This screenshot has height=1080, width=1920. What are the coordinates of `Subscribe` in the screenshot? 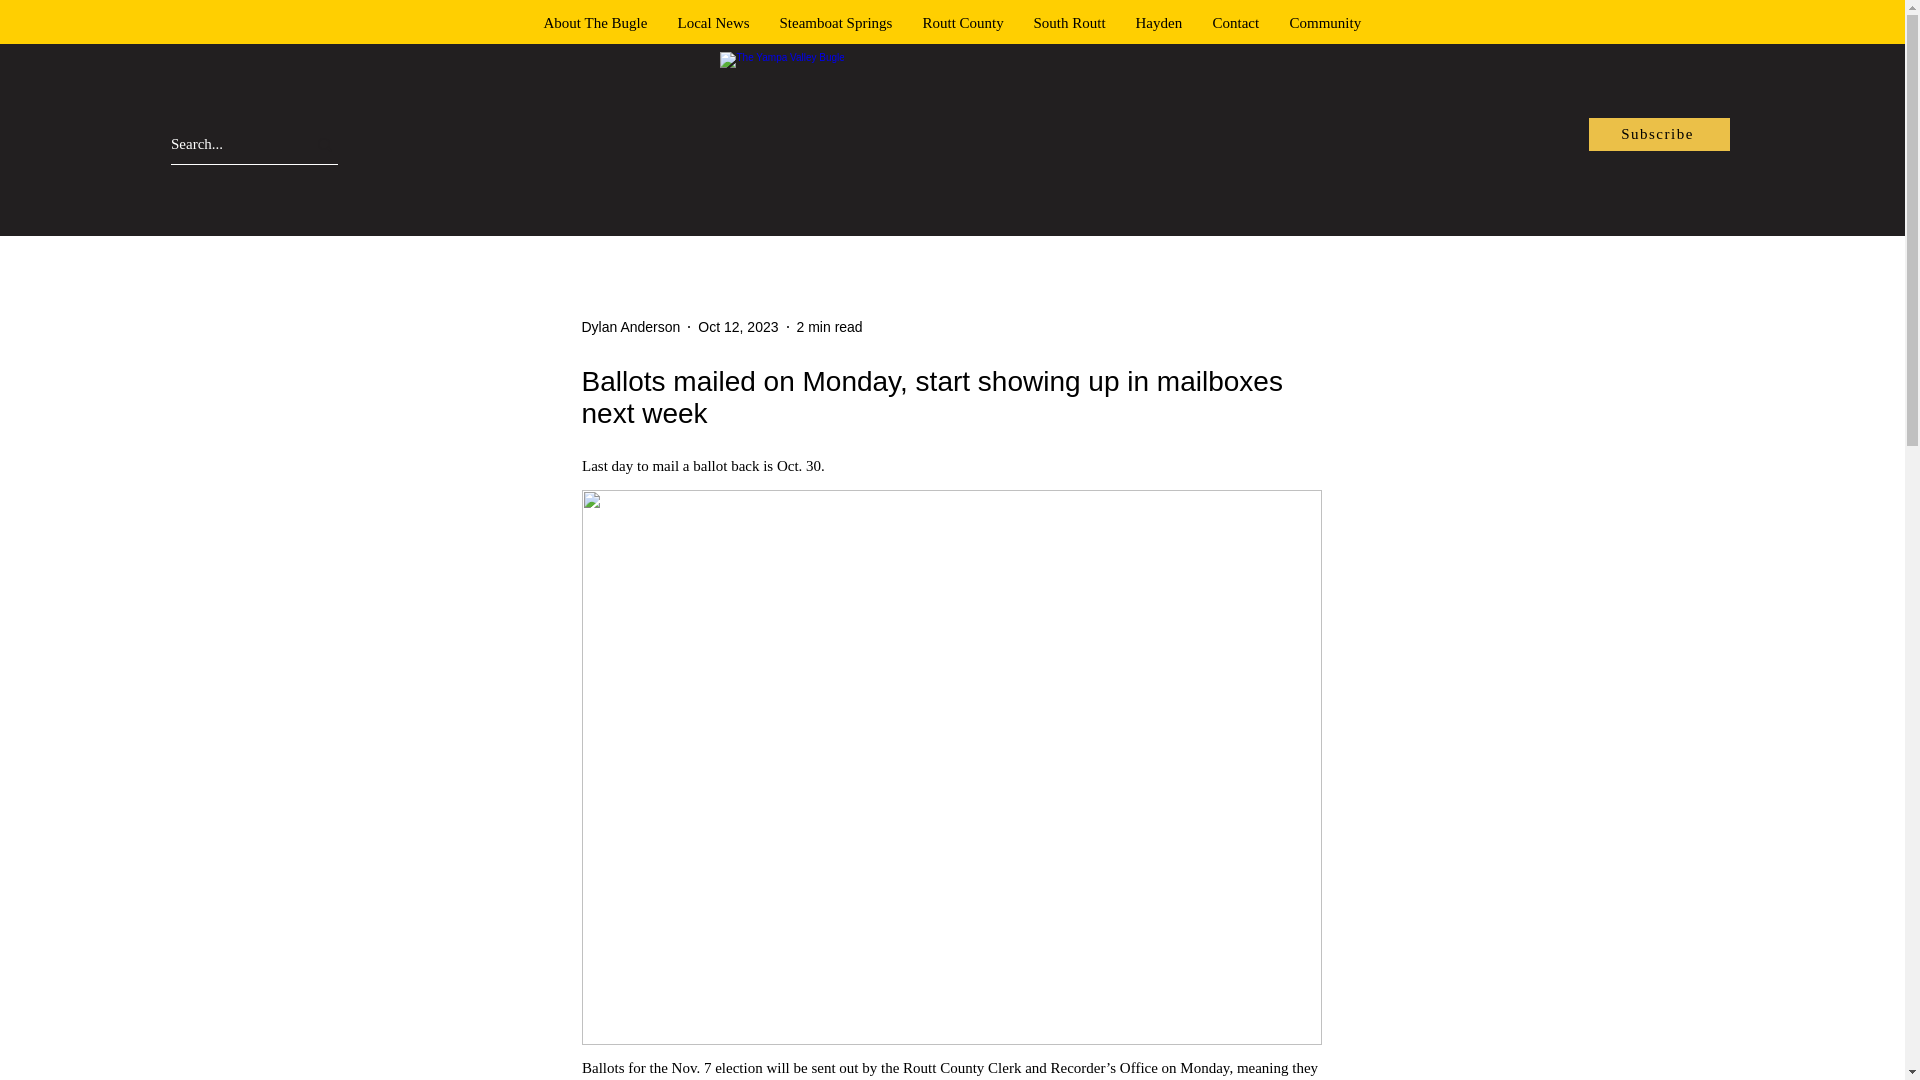 It's located at (1659, 134).